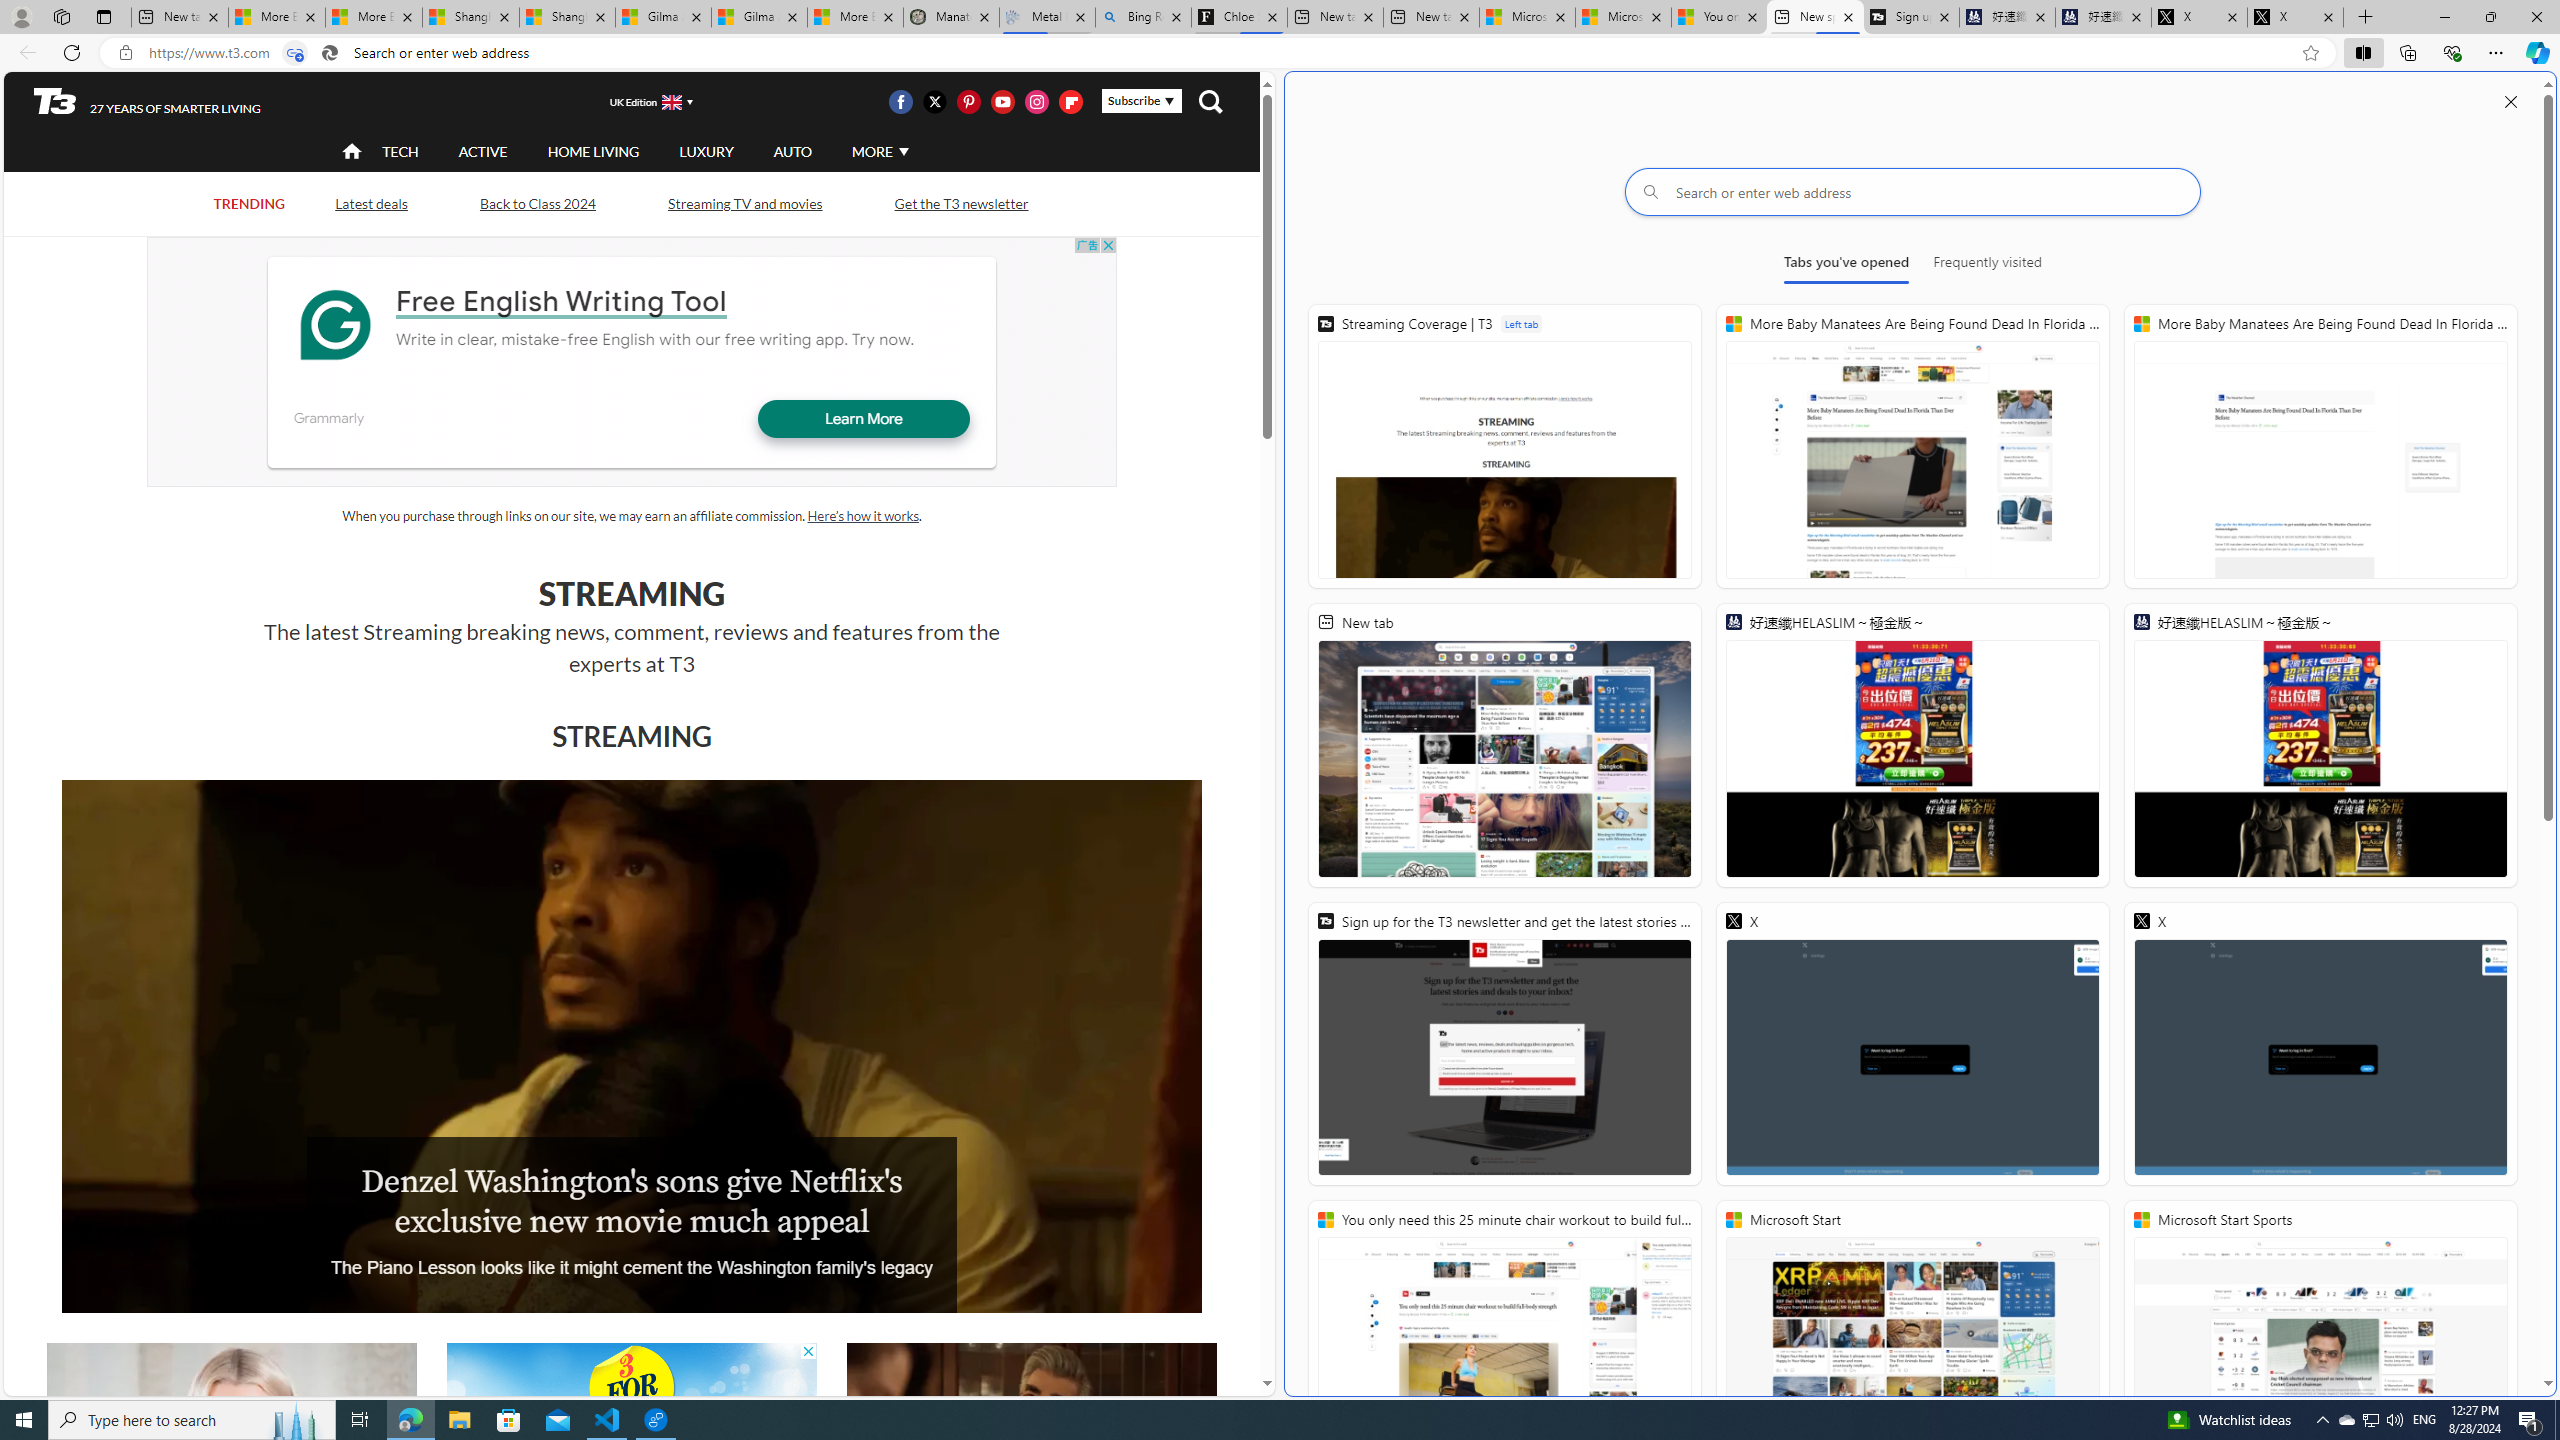 Image resolution: width=2560 pixels, height=1440 pixels. I want to click on UK Edition, so click(642, 102).